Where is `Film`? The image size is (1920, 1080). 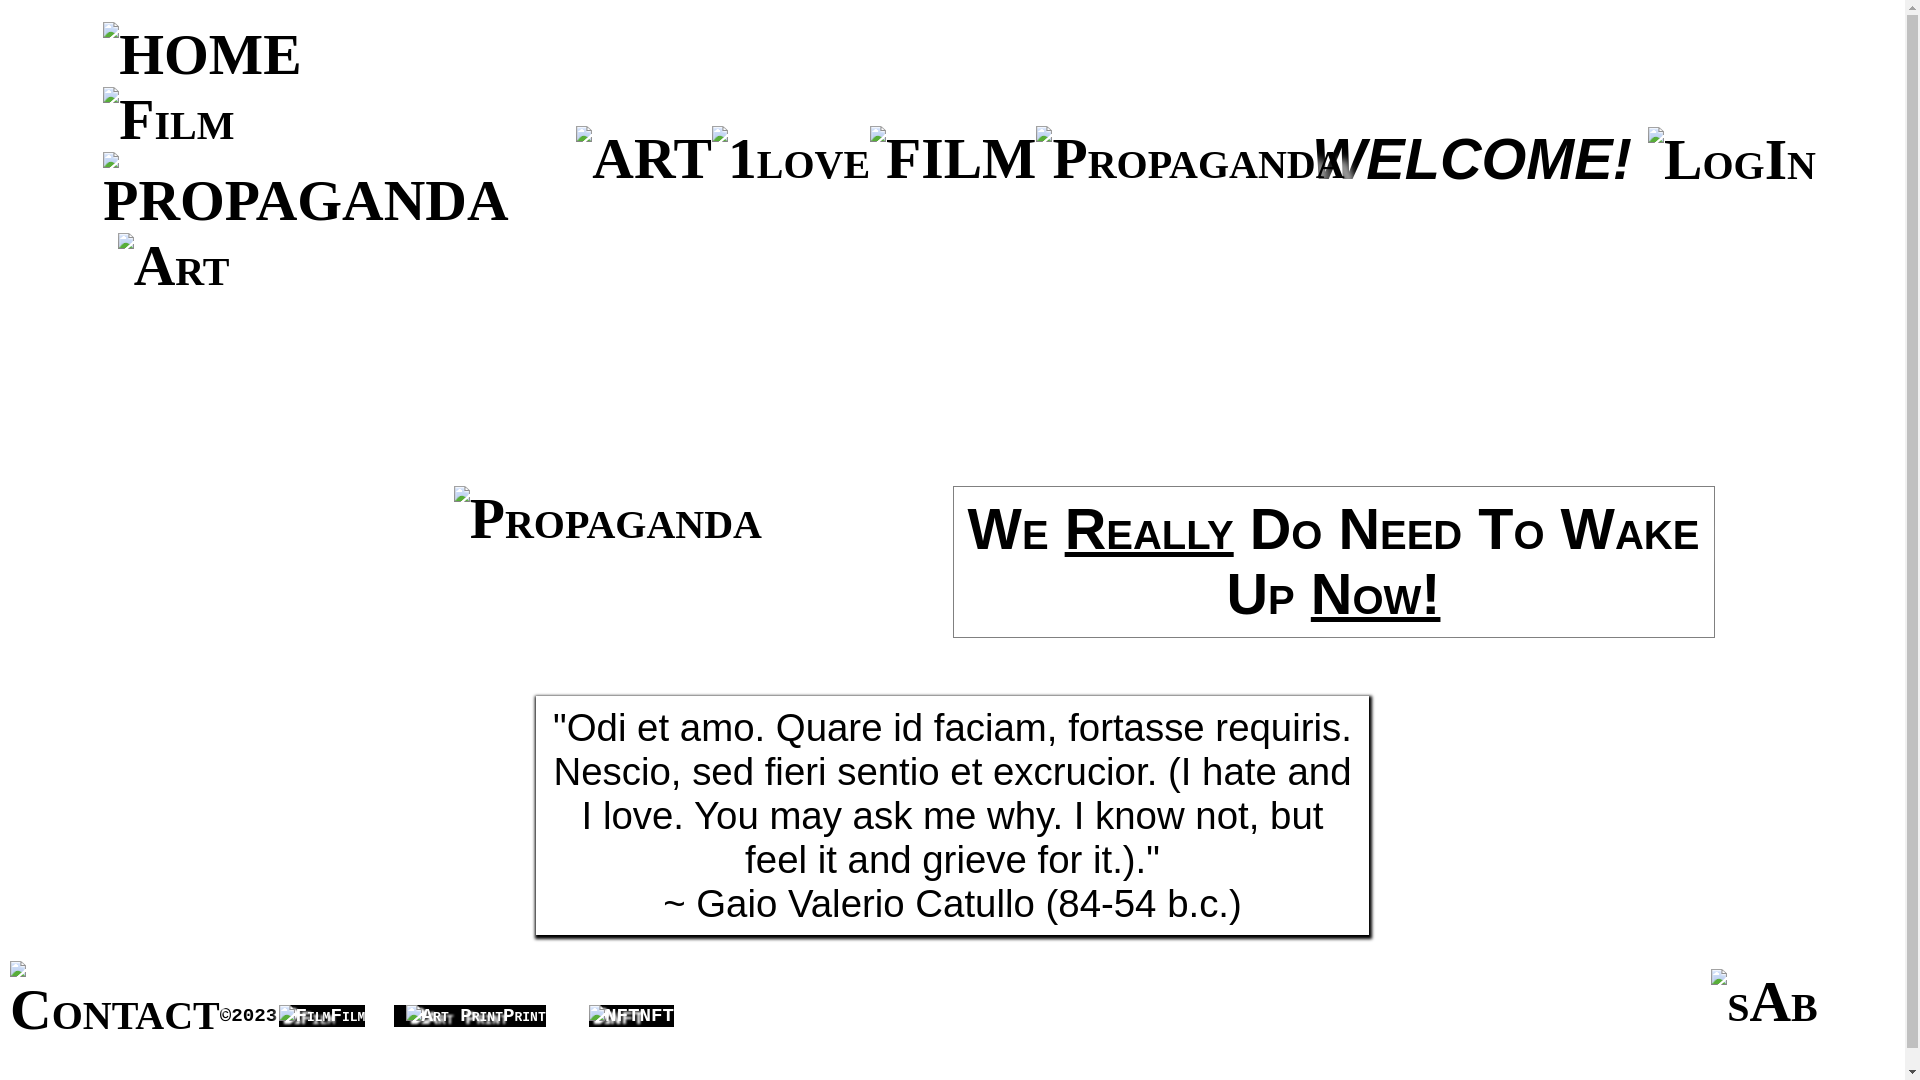 Film is located at coordinates (322, 1002).